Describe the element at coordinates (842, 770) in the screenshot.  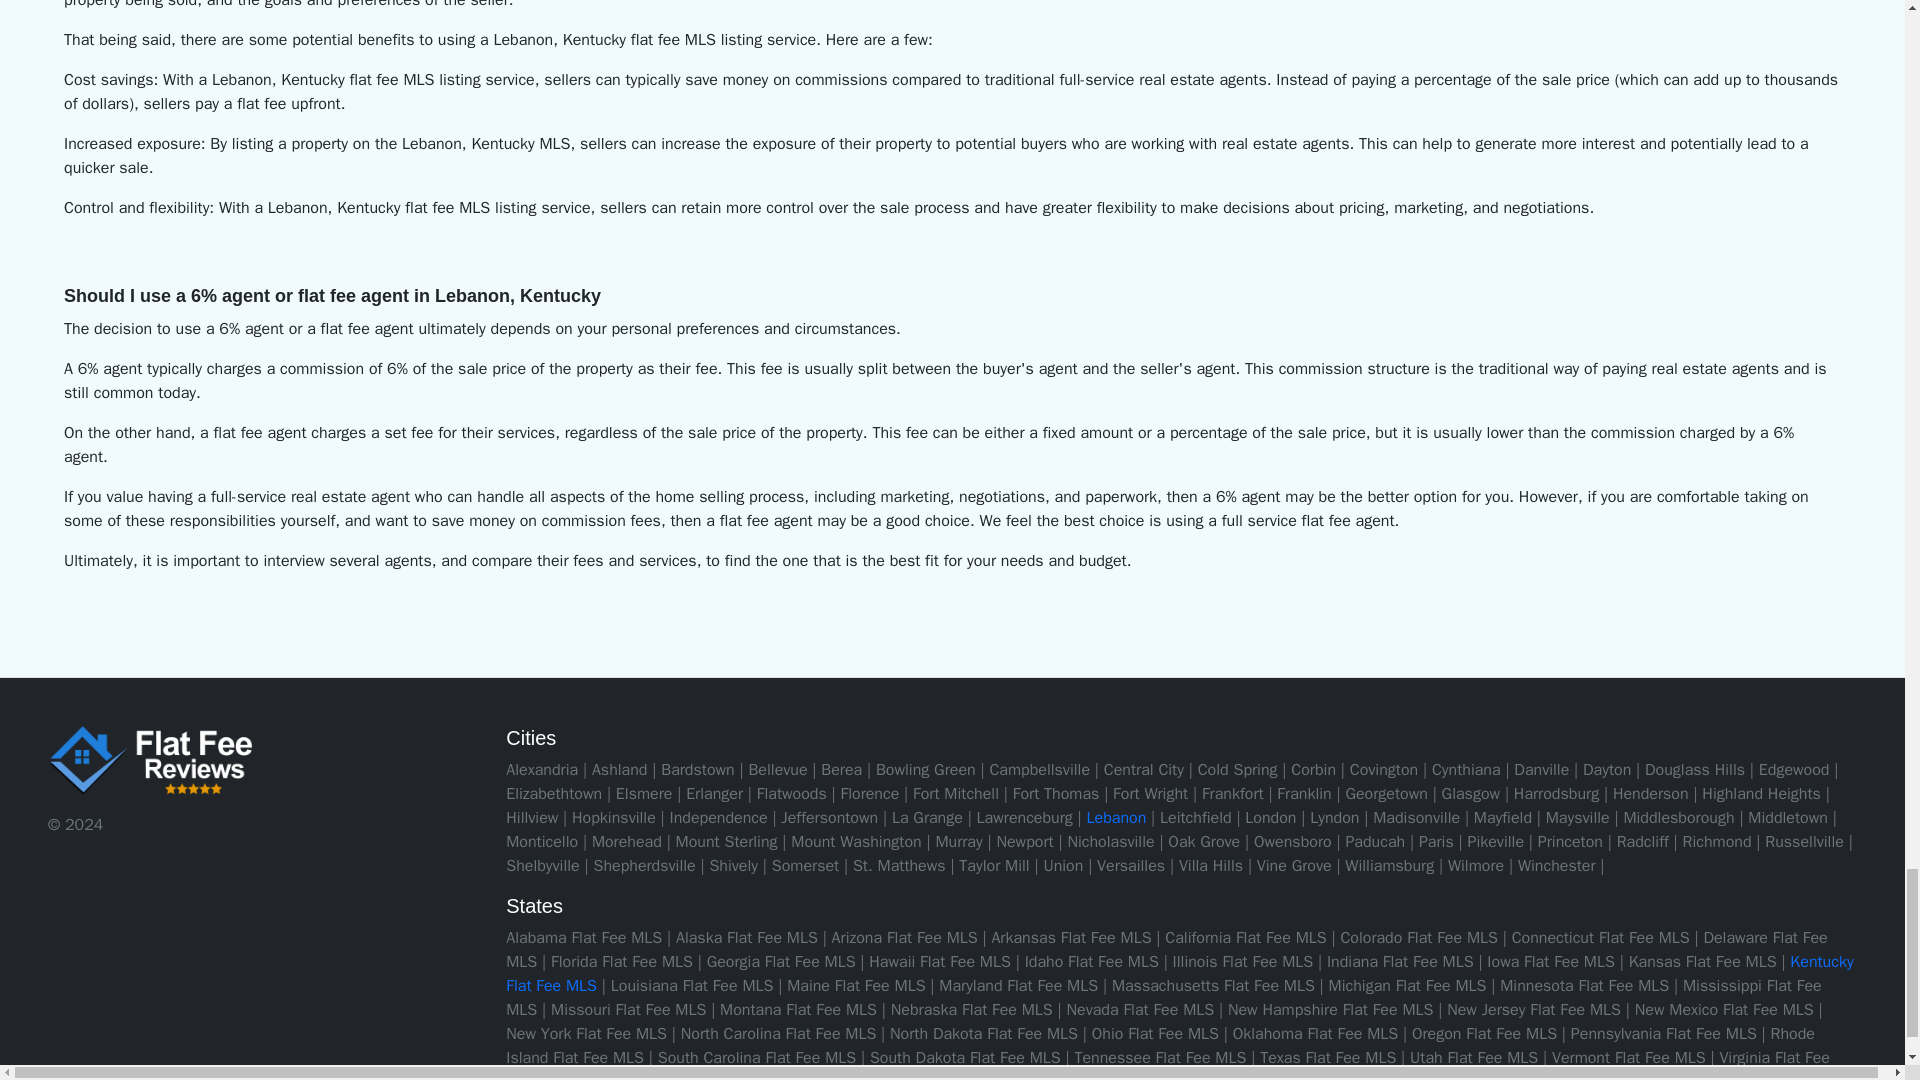
I see `Berea` at that location.